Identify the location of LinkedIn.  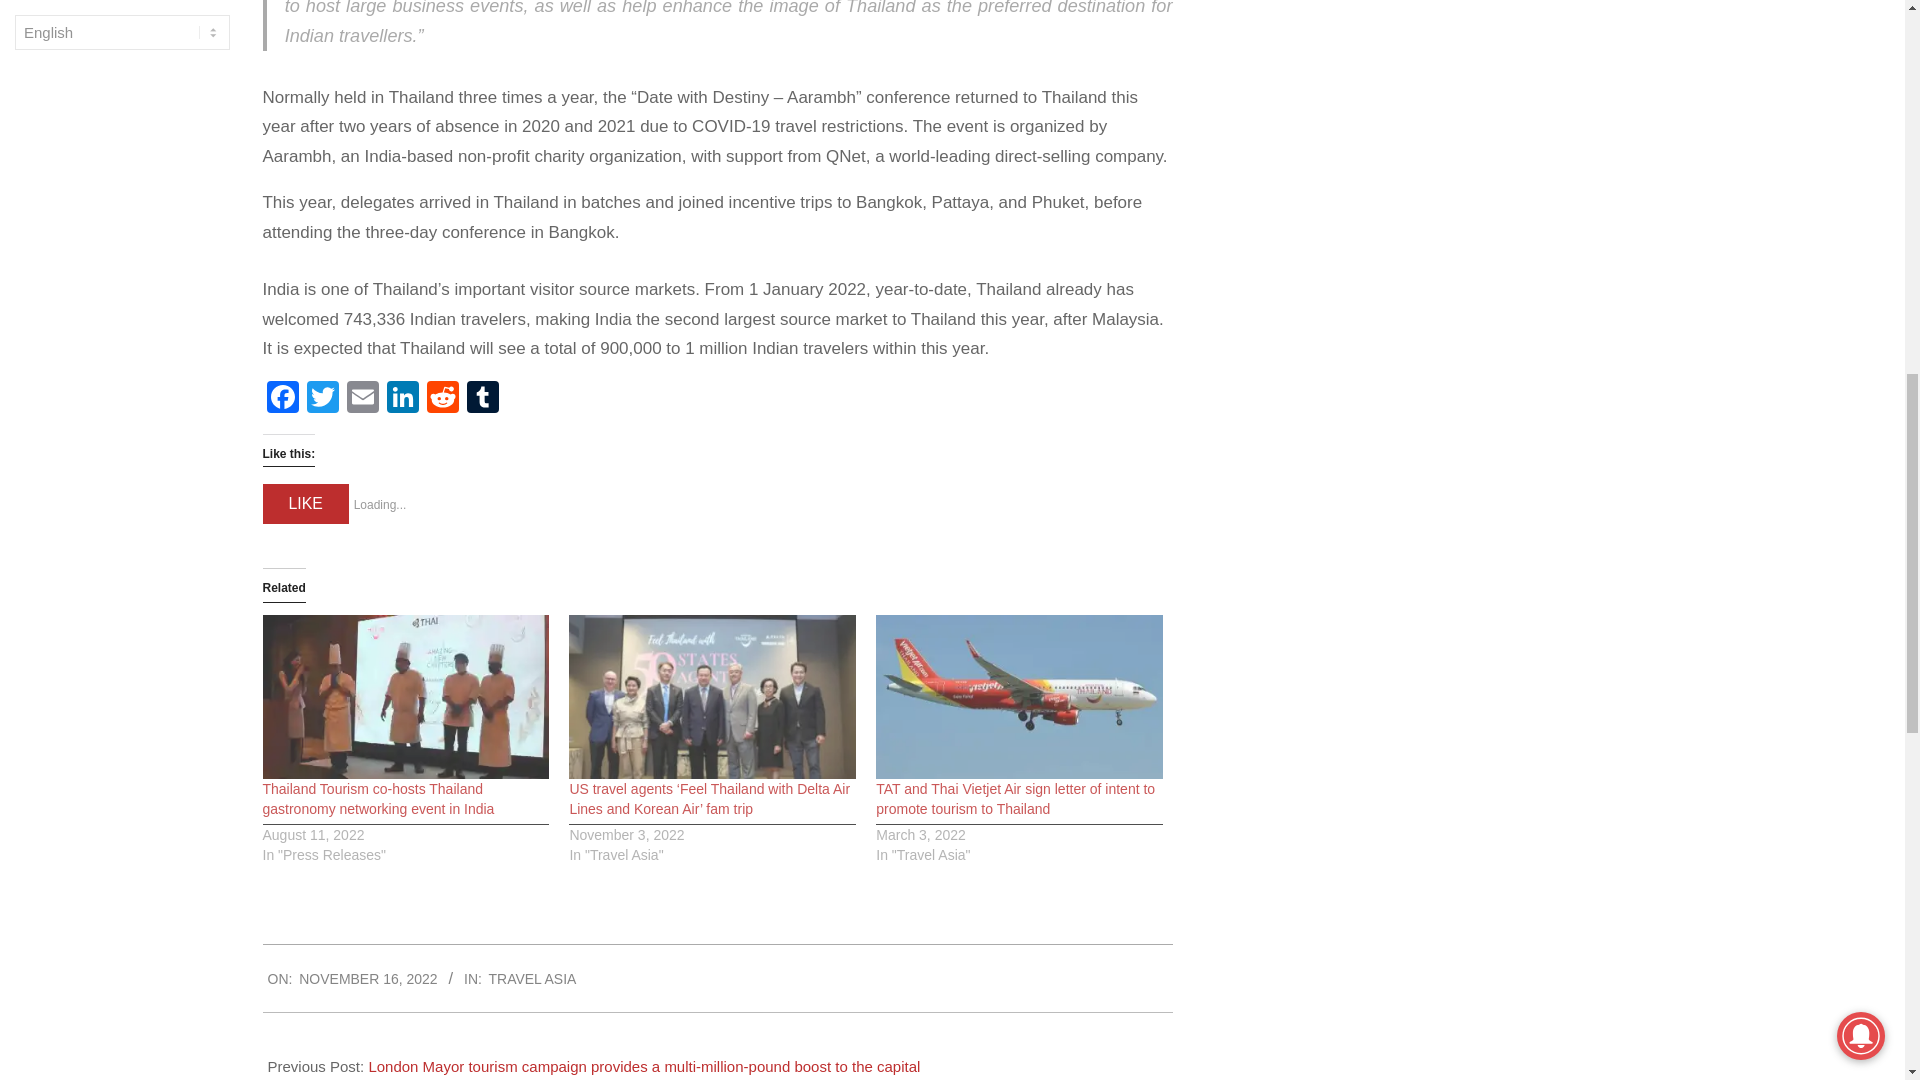
(402, 399).